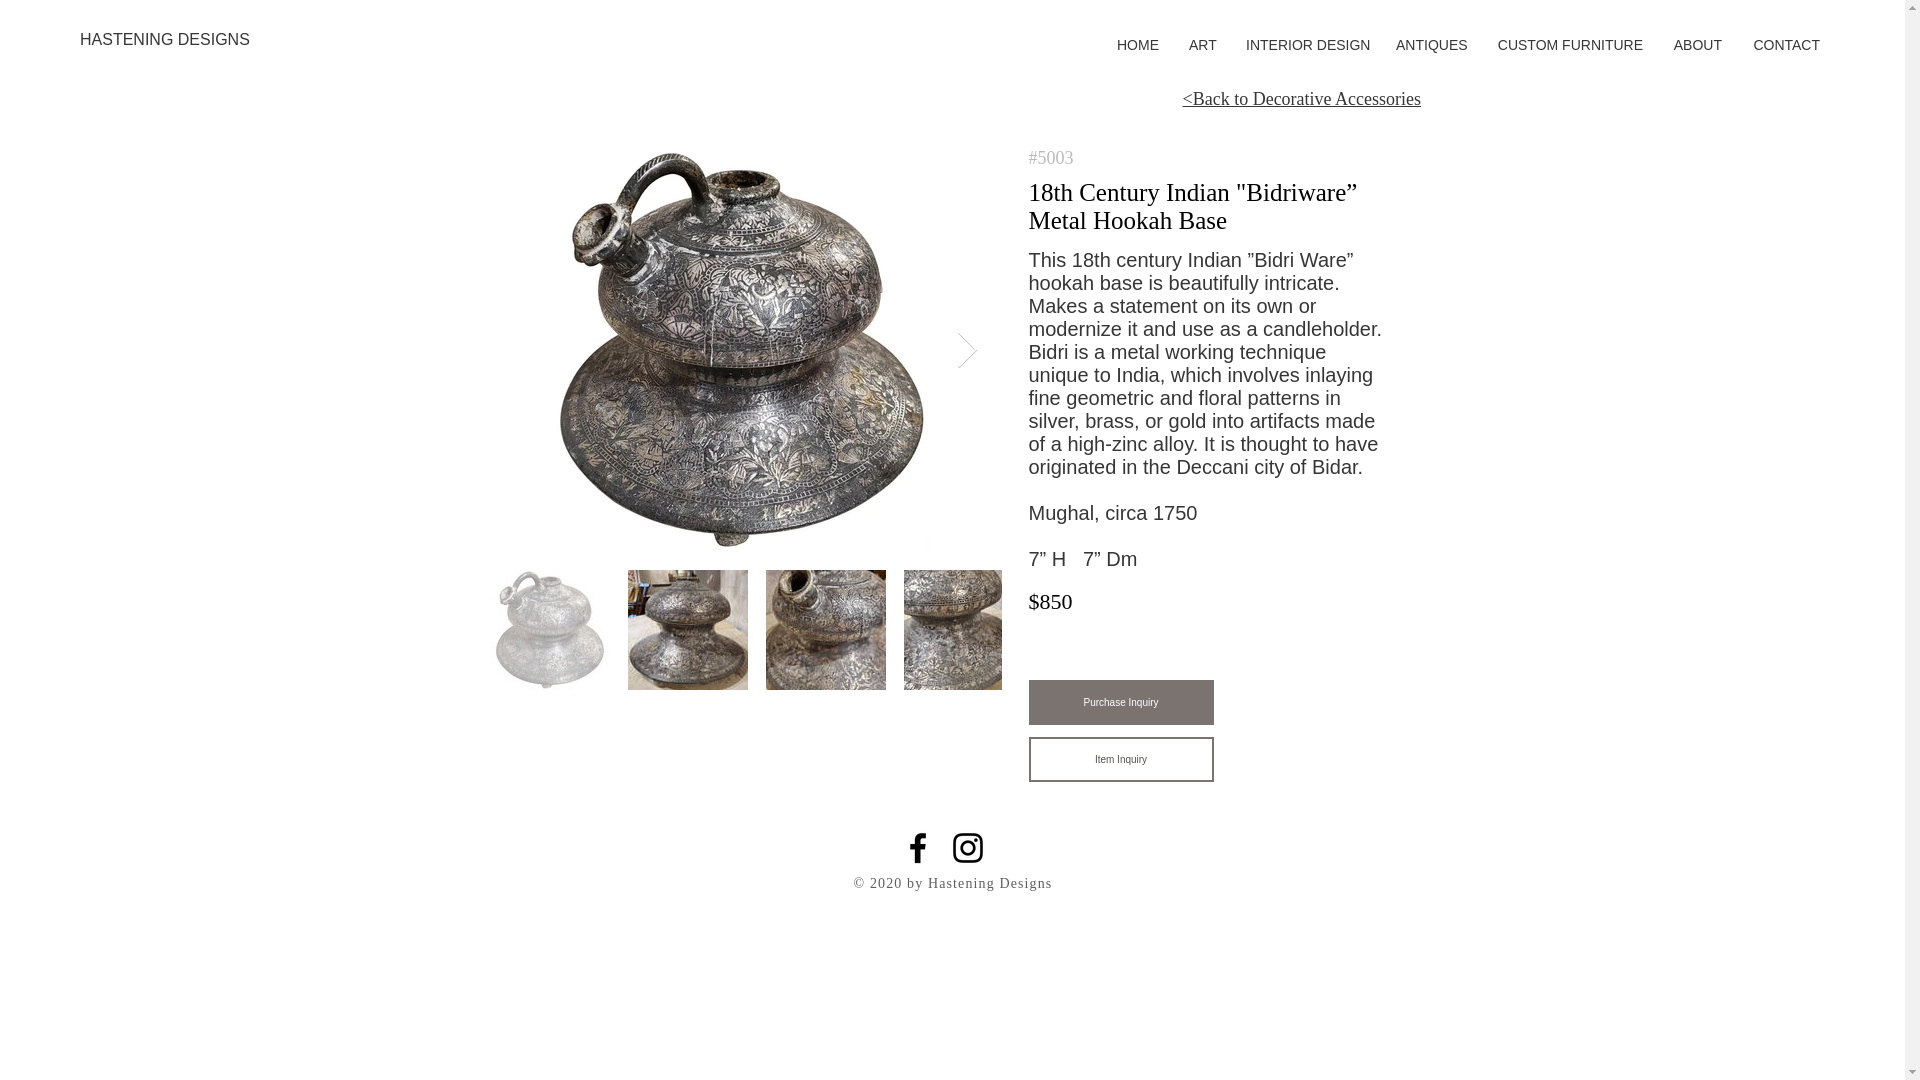  Describe the element at coordinates (1431, 45) in the screenshot. I see `ANTIQUES` at that location.